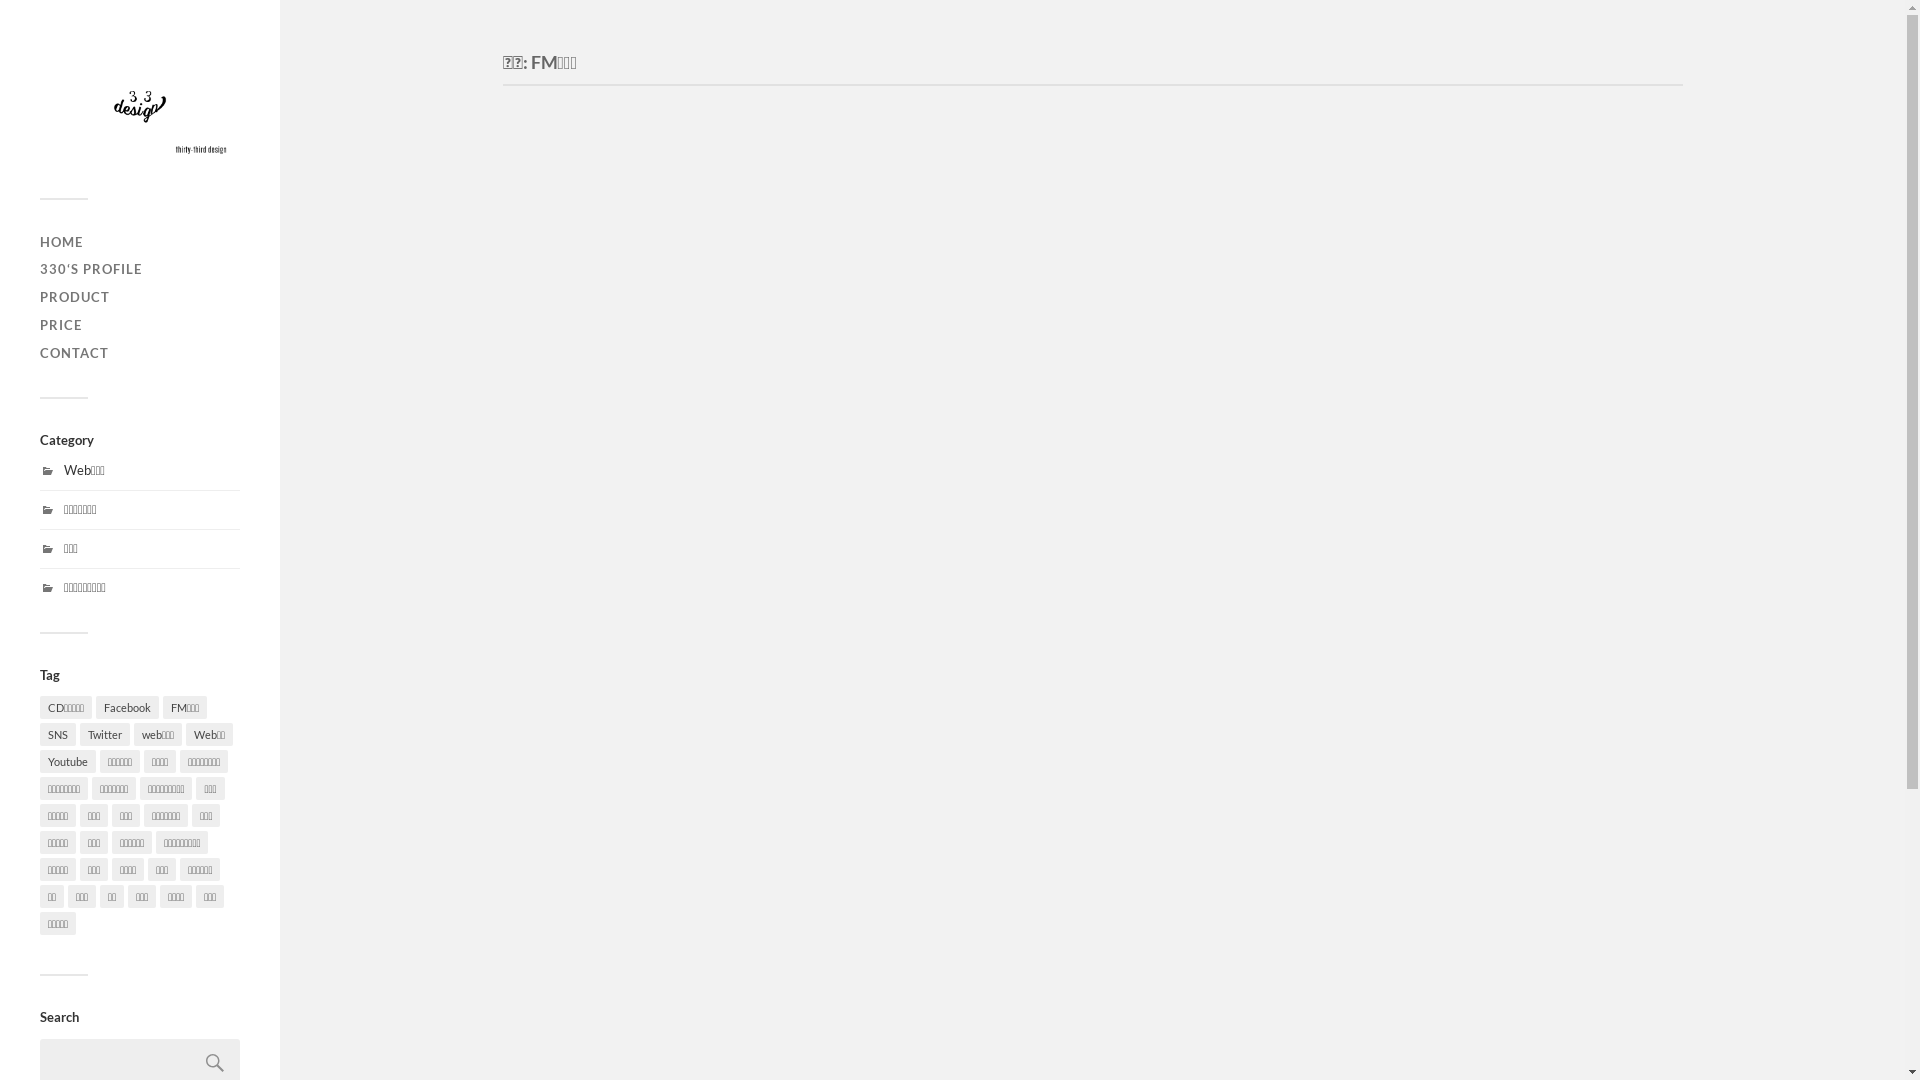 This screenshot has height=1080, width=1920. What do you see at coordinates (62, 242) in the screenshot?
I see `HOME` at bounding box center [62, 242].